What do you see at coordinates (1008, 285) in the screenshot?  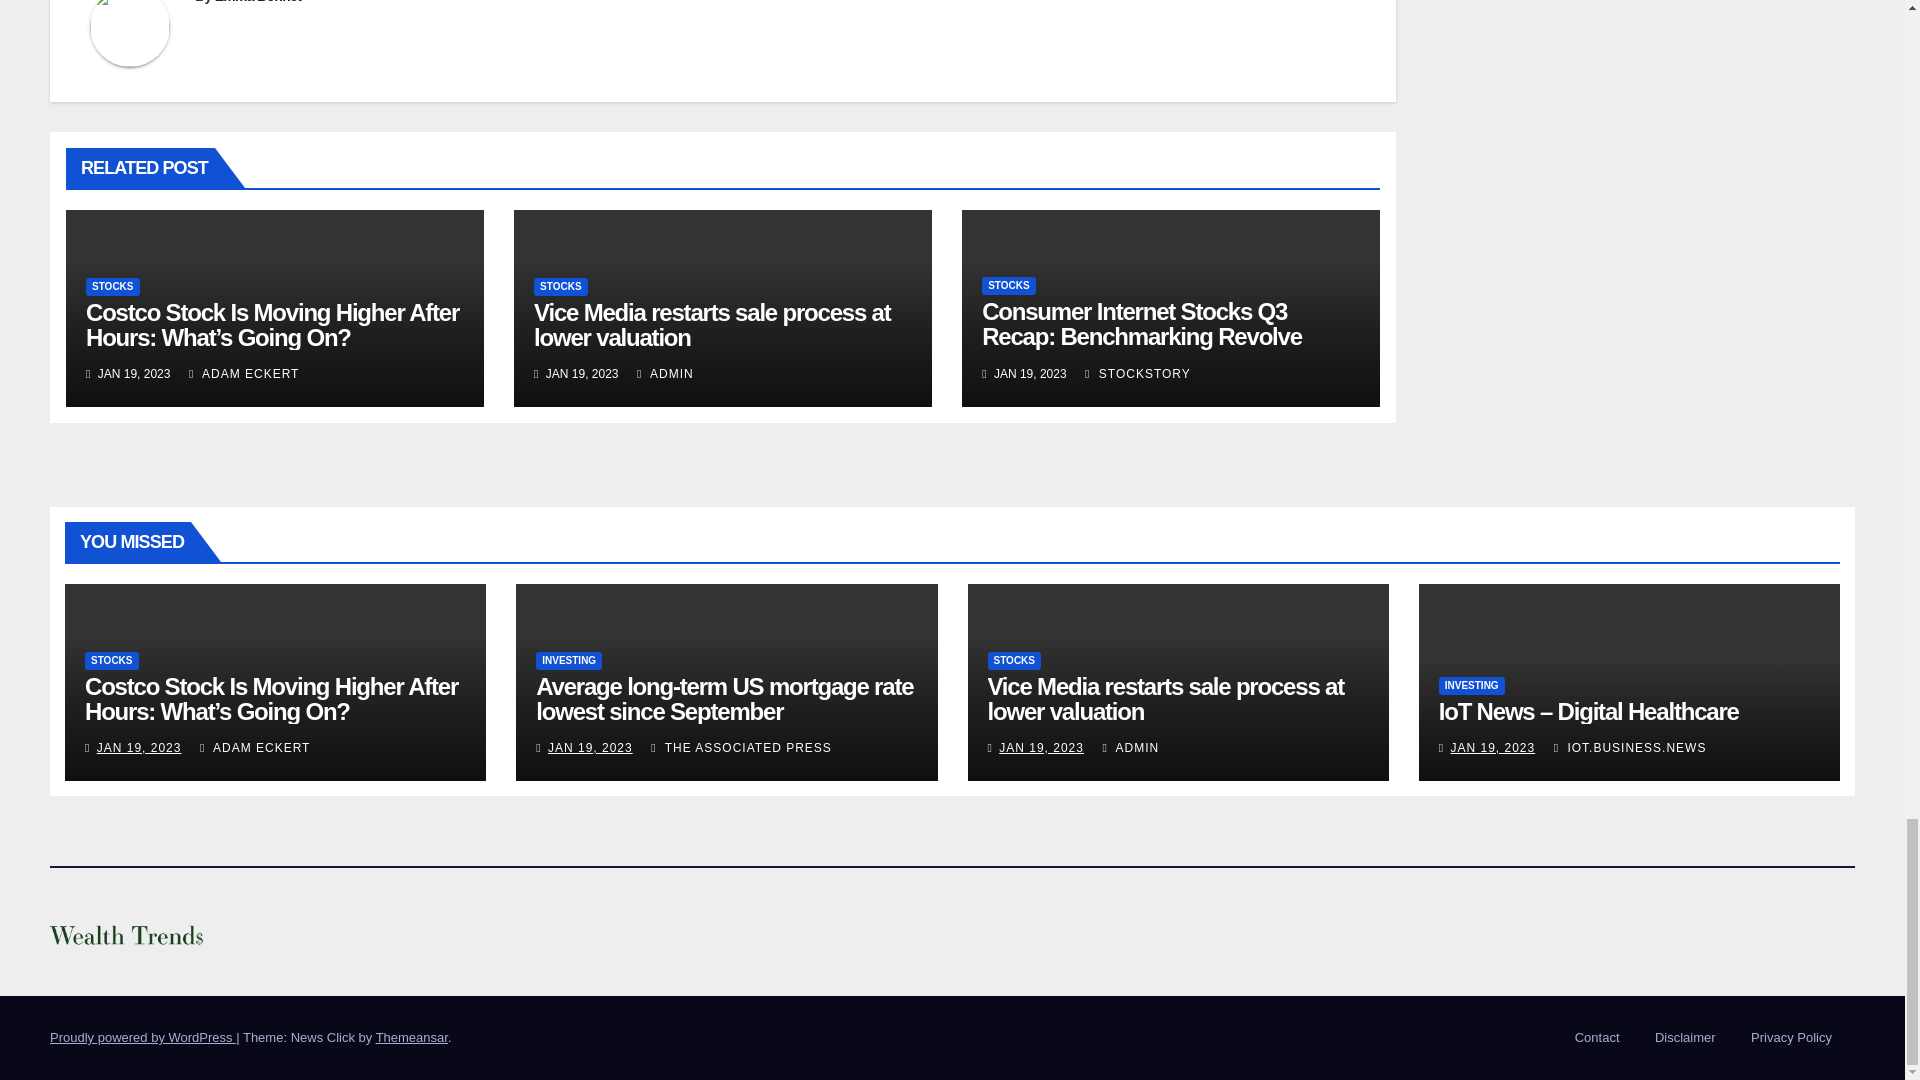 I see `STOCKS` at bounding box center [1008, 285].